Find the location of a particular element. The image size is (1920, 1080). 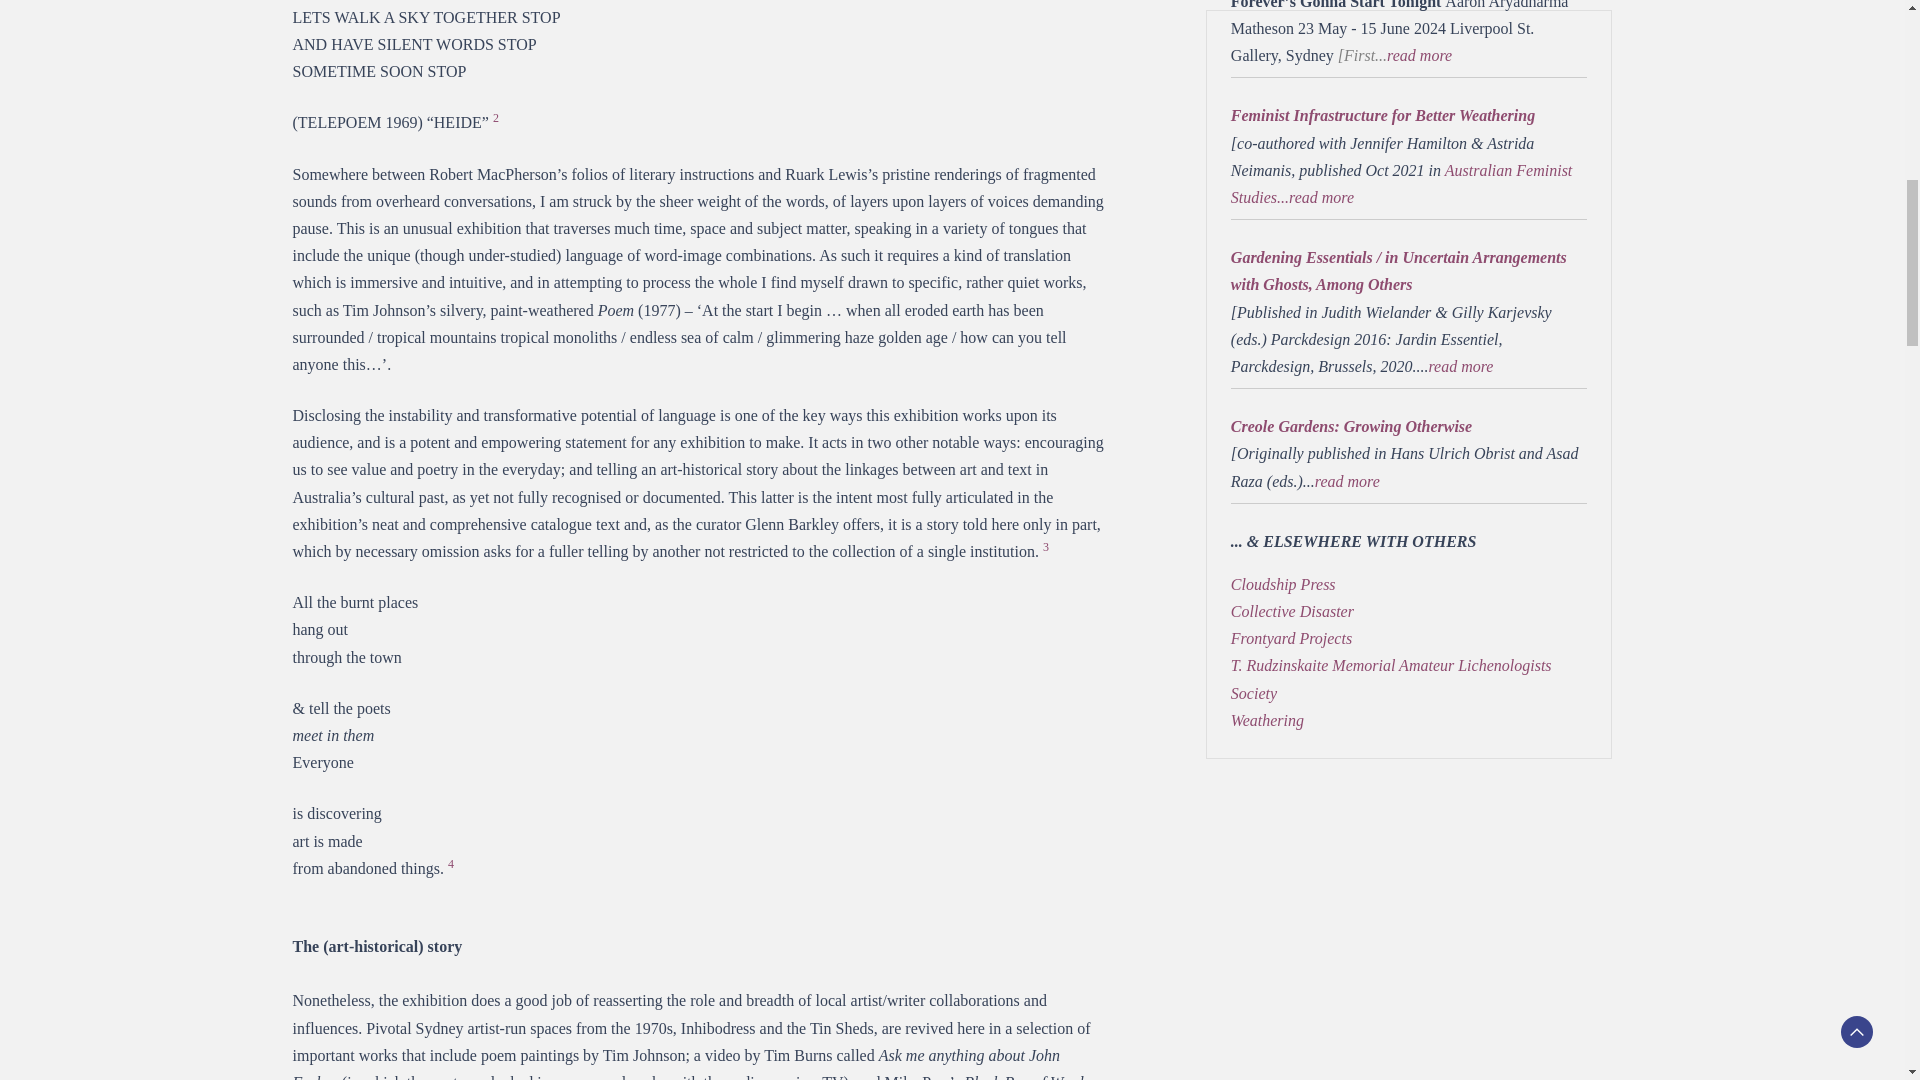

Page 1 is located at coordinates (1408, 471).